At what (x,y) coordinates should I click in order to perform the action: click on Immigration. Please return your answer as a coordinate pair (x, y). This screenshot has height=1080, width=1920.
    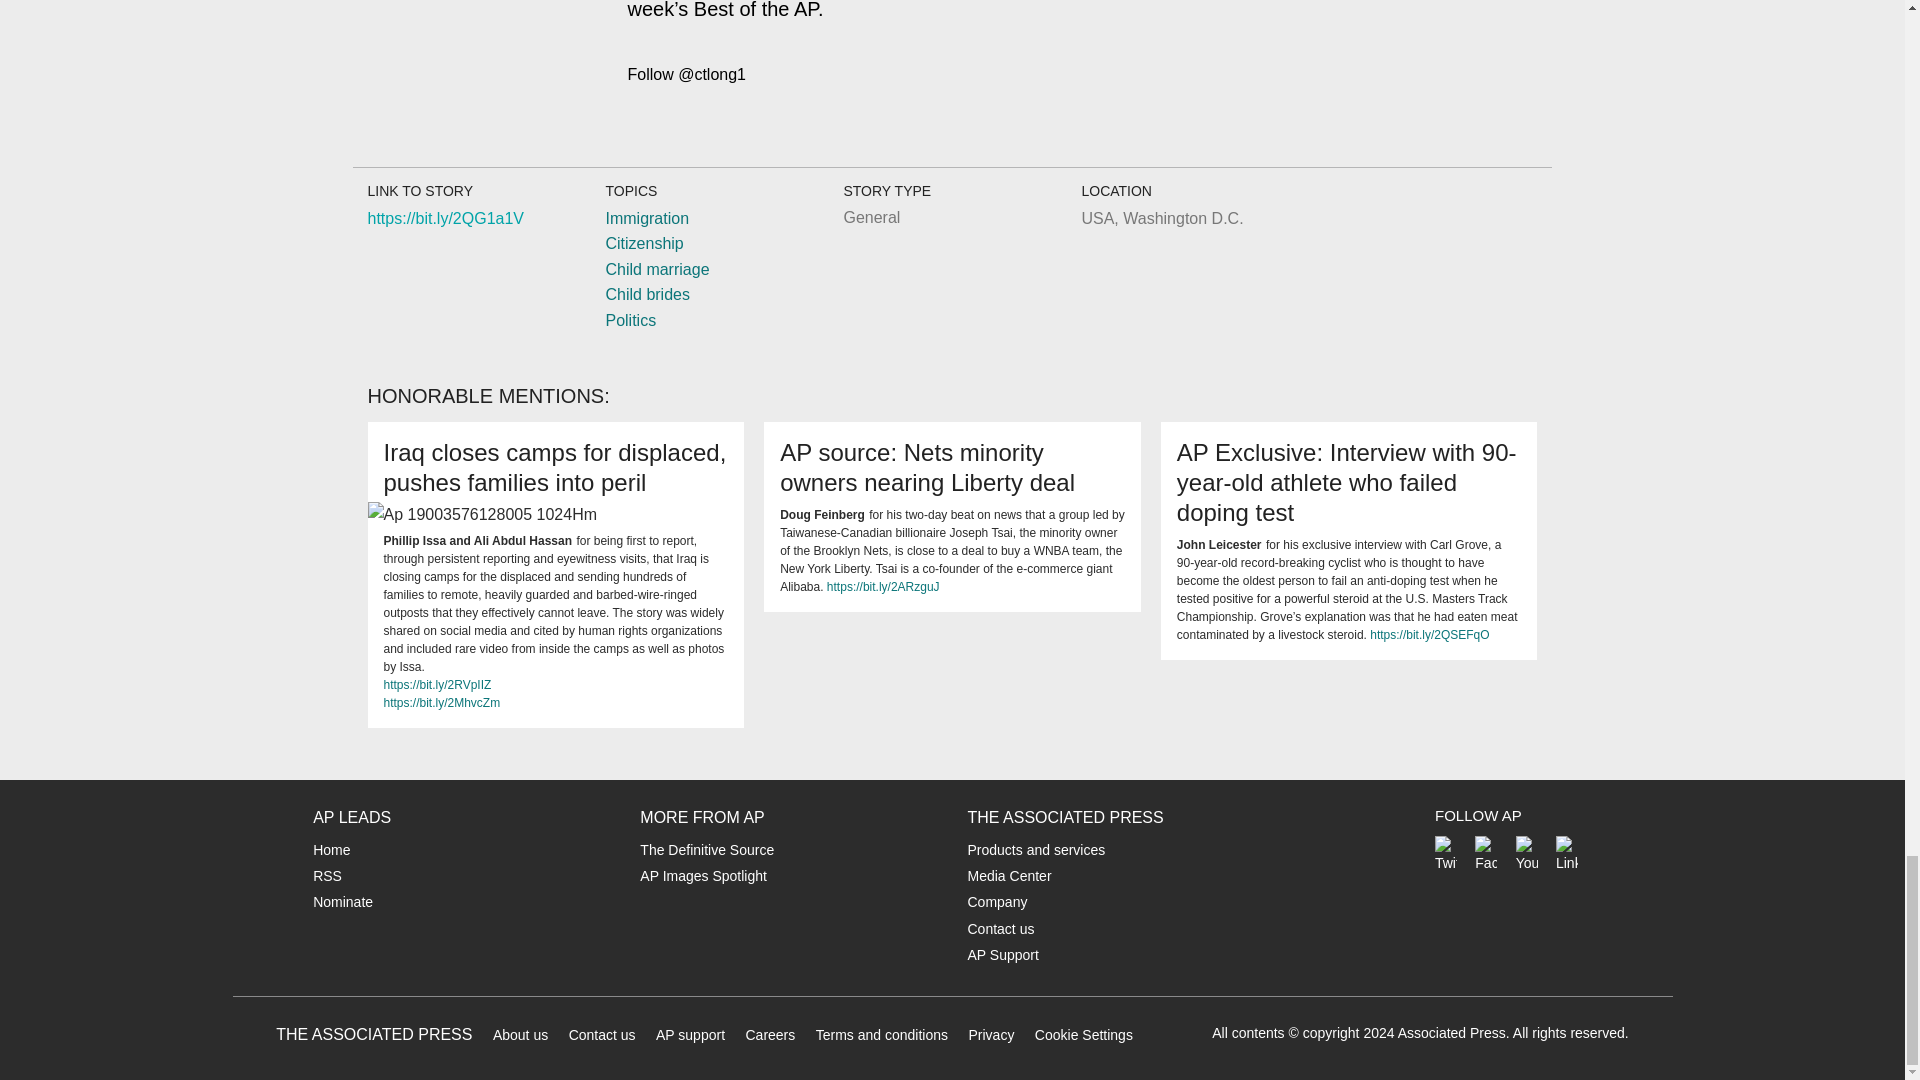
    Looking at the image, I should click on (646, 218).